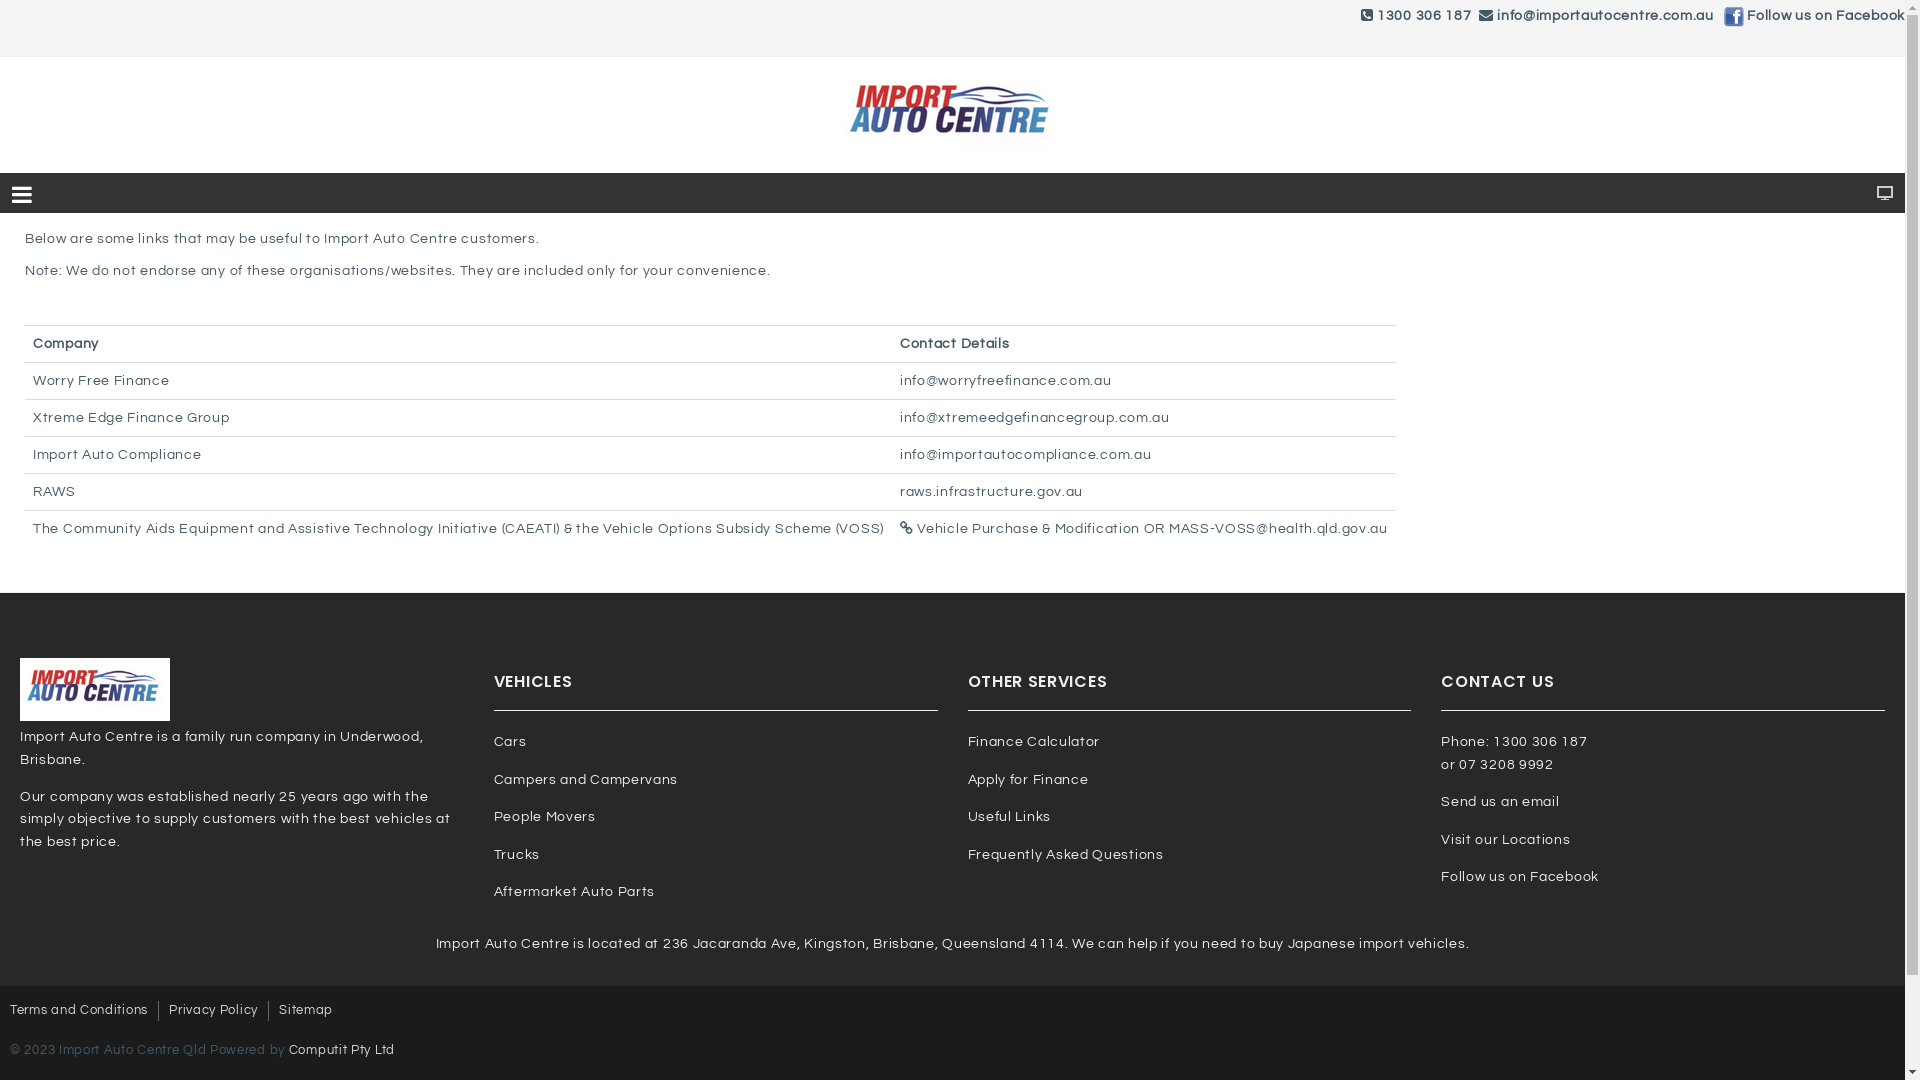  What do you see at coordinates (1278, 529) in the screenshot?
I see `MASS-VOSS@health.qld.gov.au` at bounding box center [1278, 529].